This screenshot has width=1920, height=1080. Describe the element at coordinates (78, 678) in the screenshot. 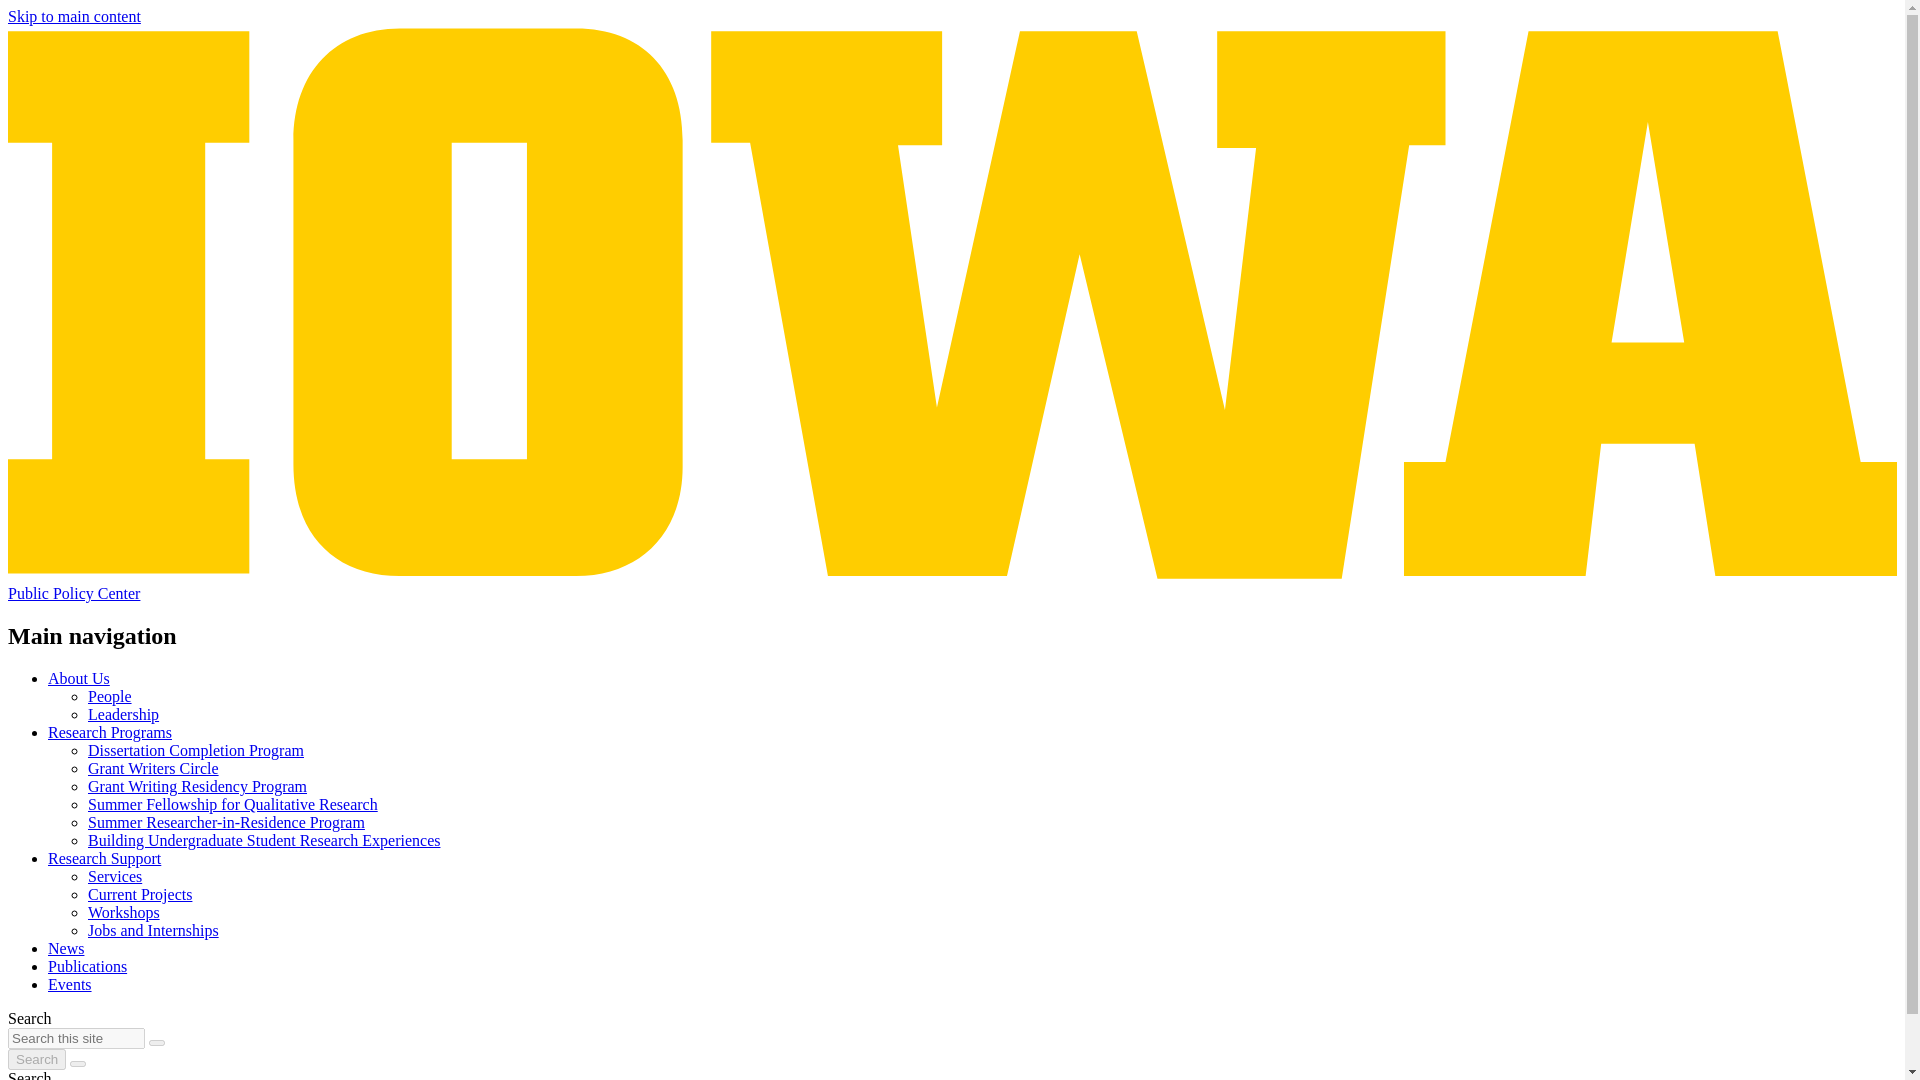

I see `About Us` at that location.